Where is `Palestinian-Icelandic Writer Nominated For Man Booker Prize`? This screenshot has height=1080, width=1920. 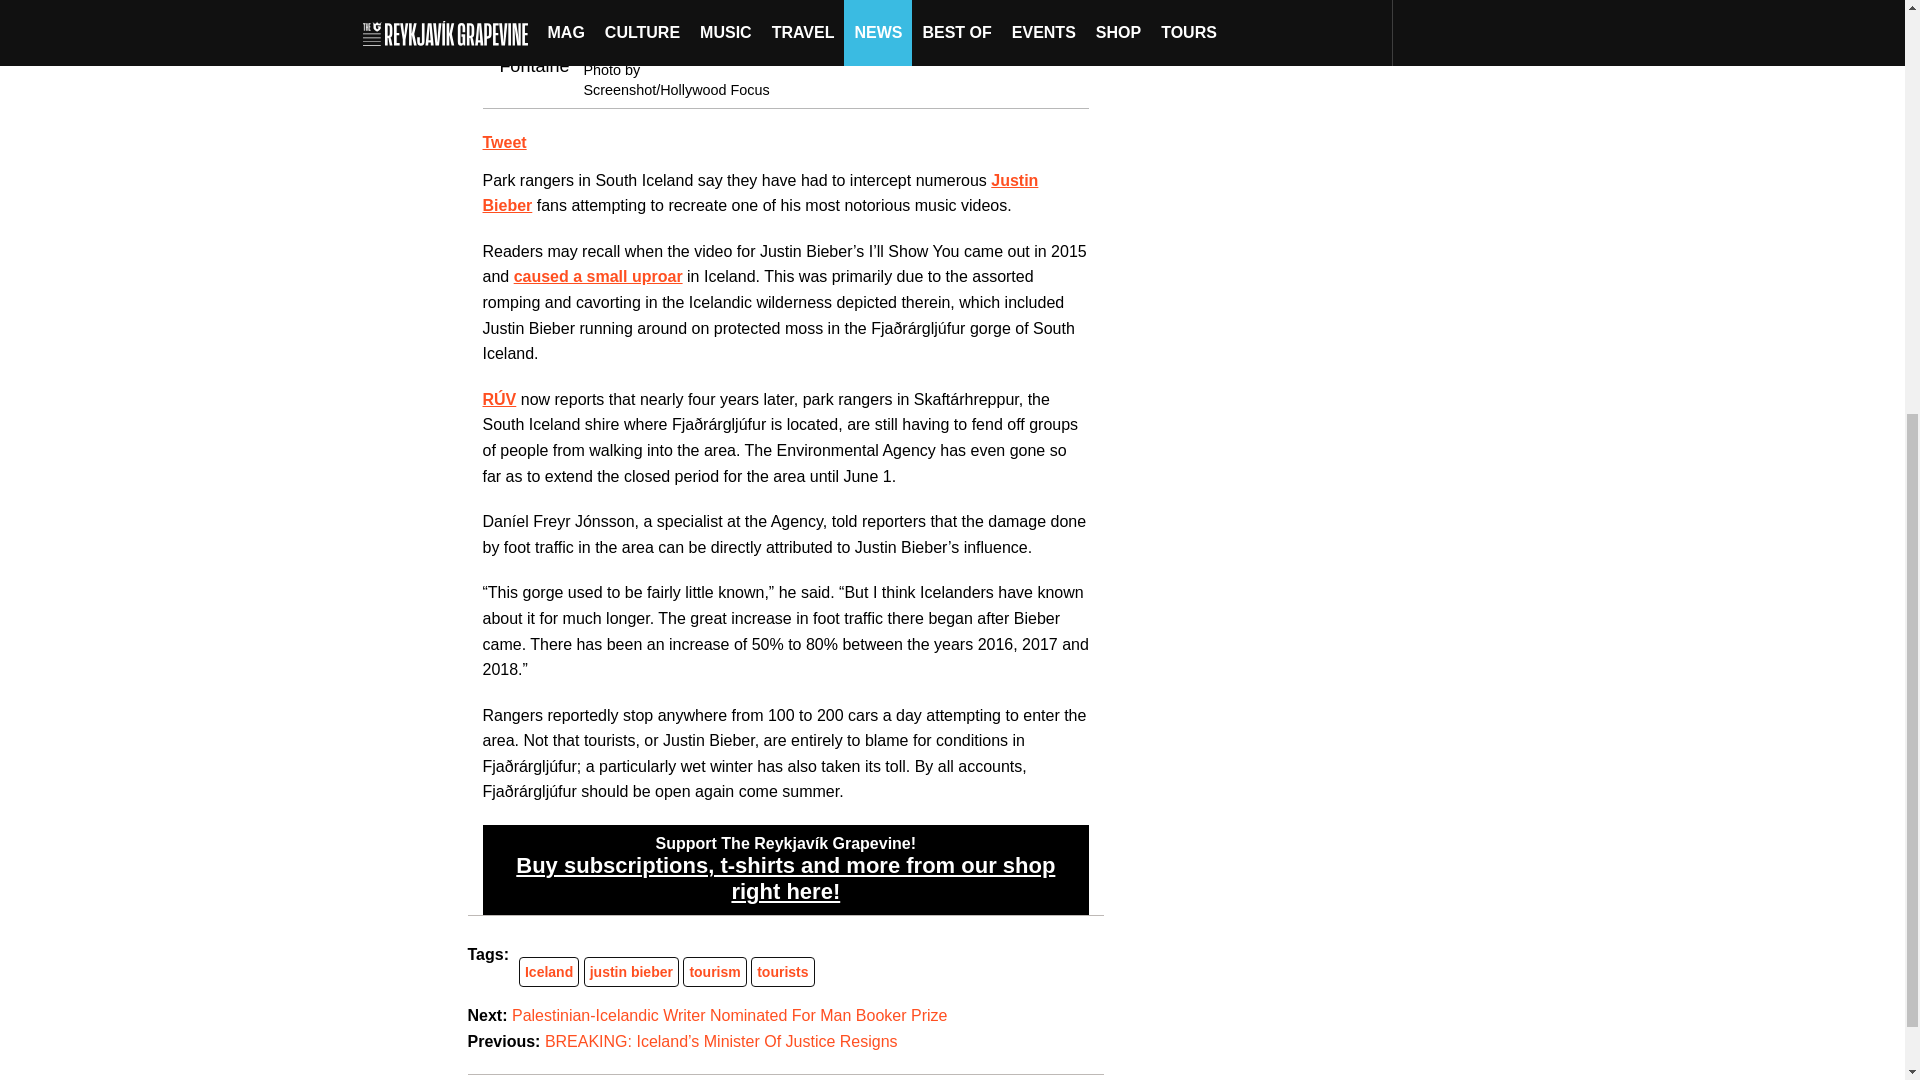 Palestinian-Icelandic Writer Nominated For Man Booker Prize is located at coordinates (729, 1014).